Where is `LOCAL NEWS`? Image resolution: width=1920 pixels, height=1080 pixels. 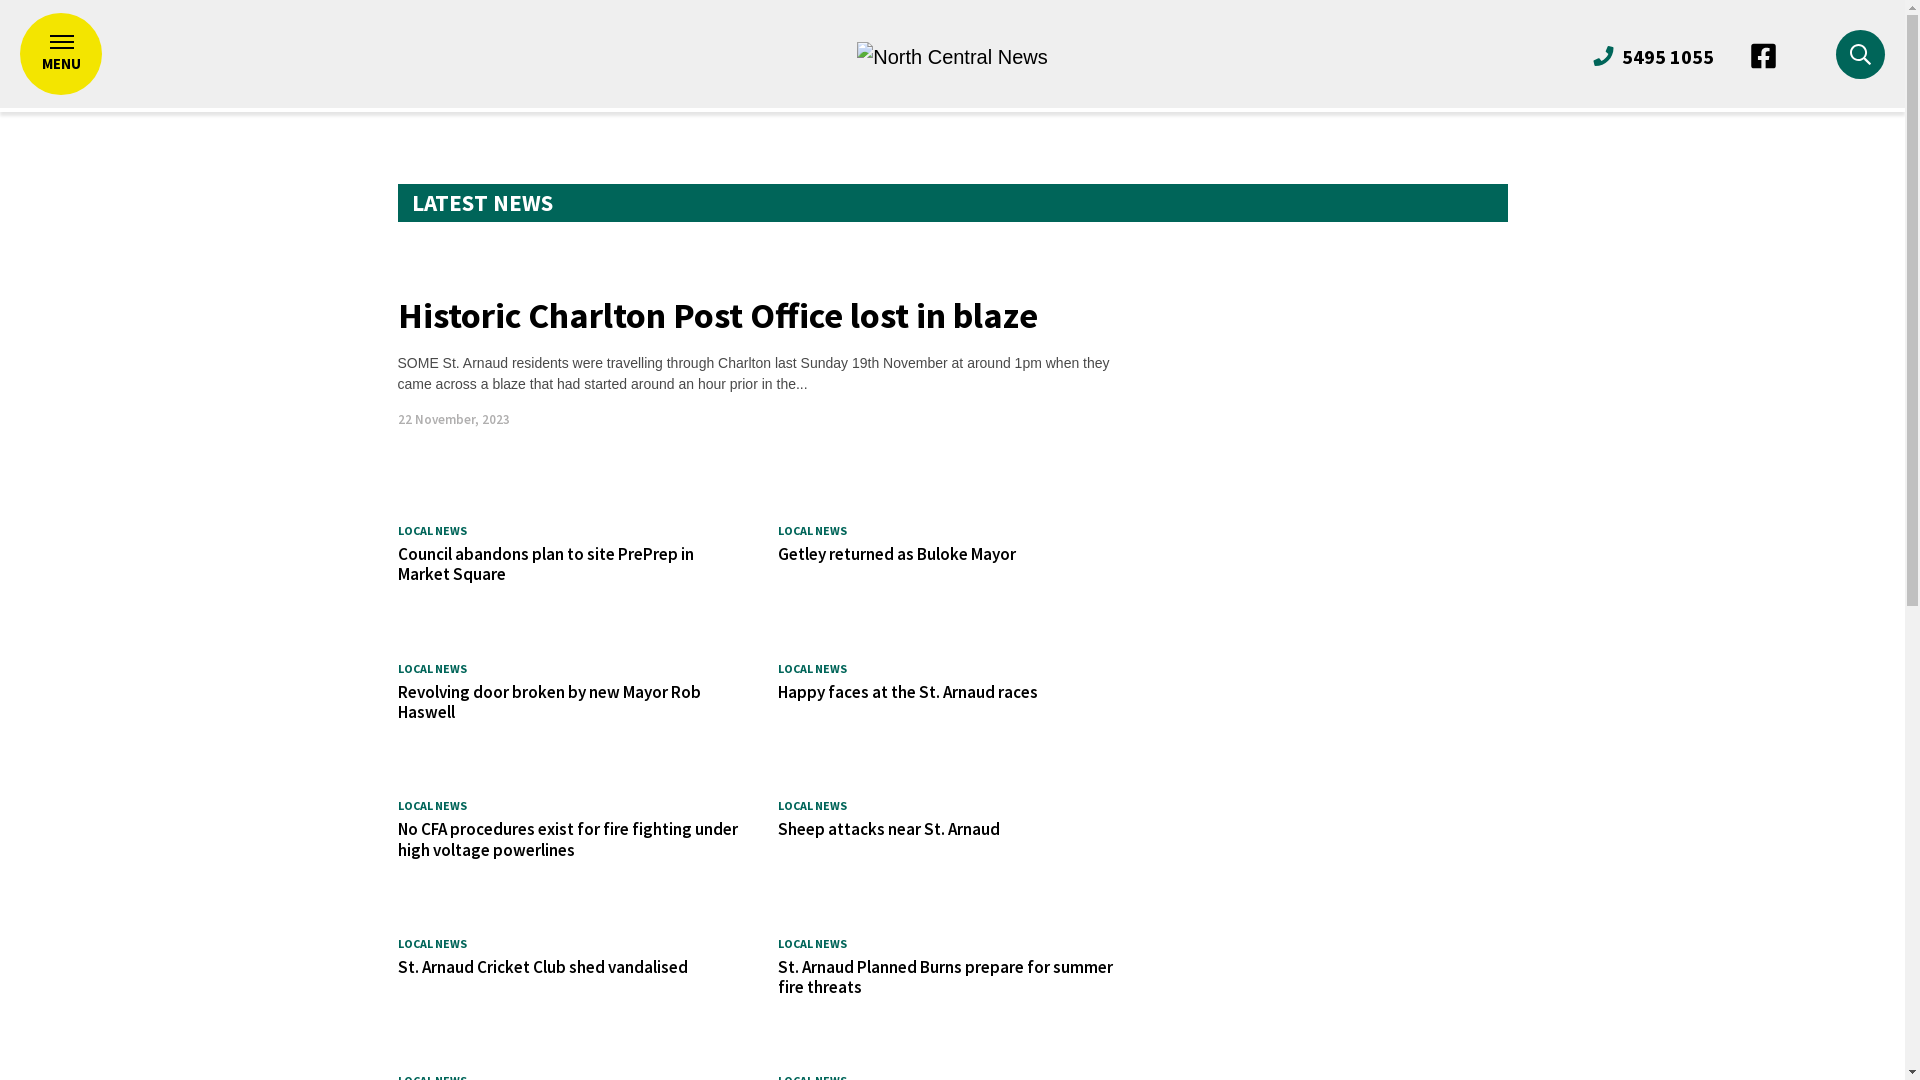
LOCAL NEWS is located at coordinates (812, 668).